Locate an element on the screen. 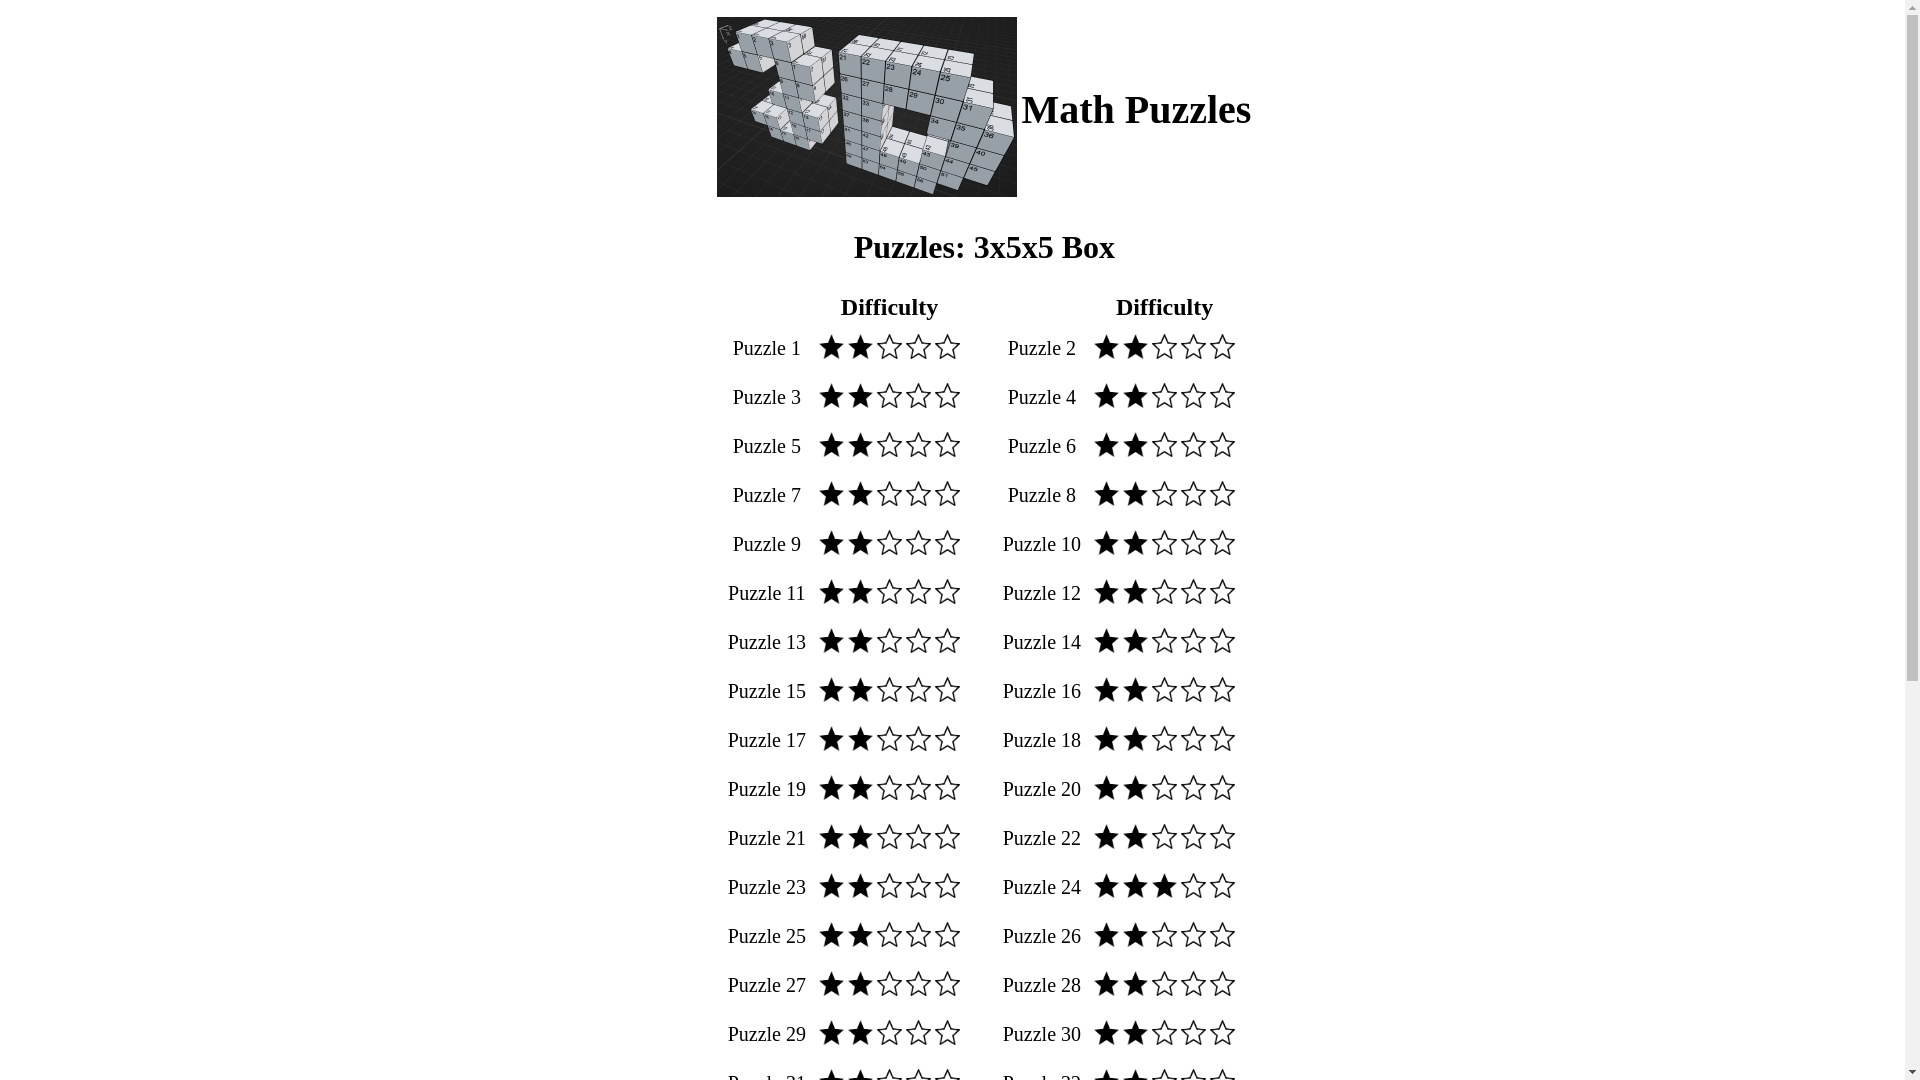  Puzzle 2 is located at coordinates (1042, 348).